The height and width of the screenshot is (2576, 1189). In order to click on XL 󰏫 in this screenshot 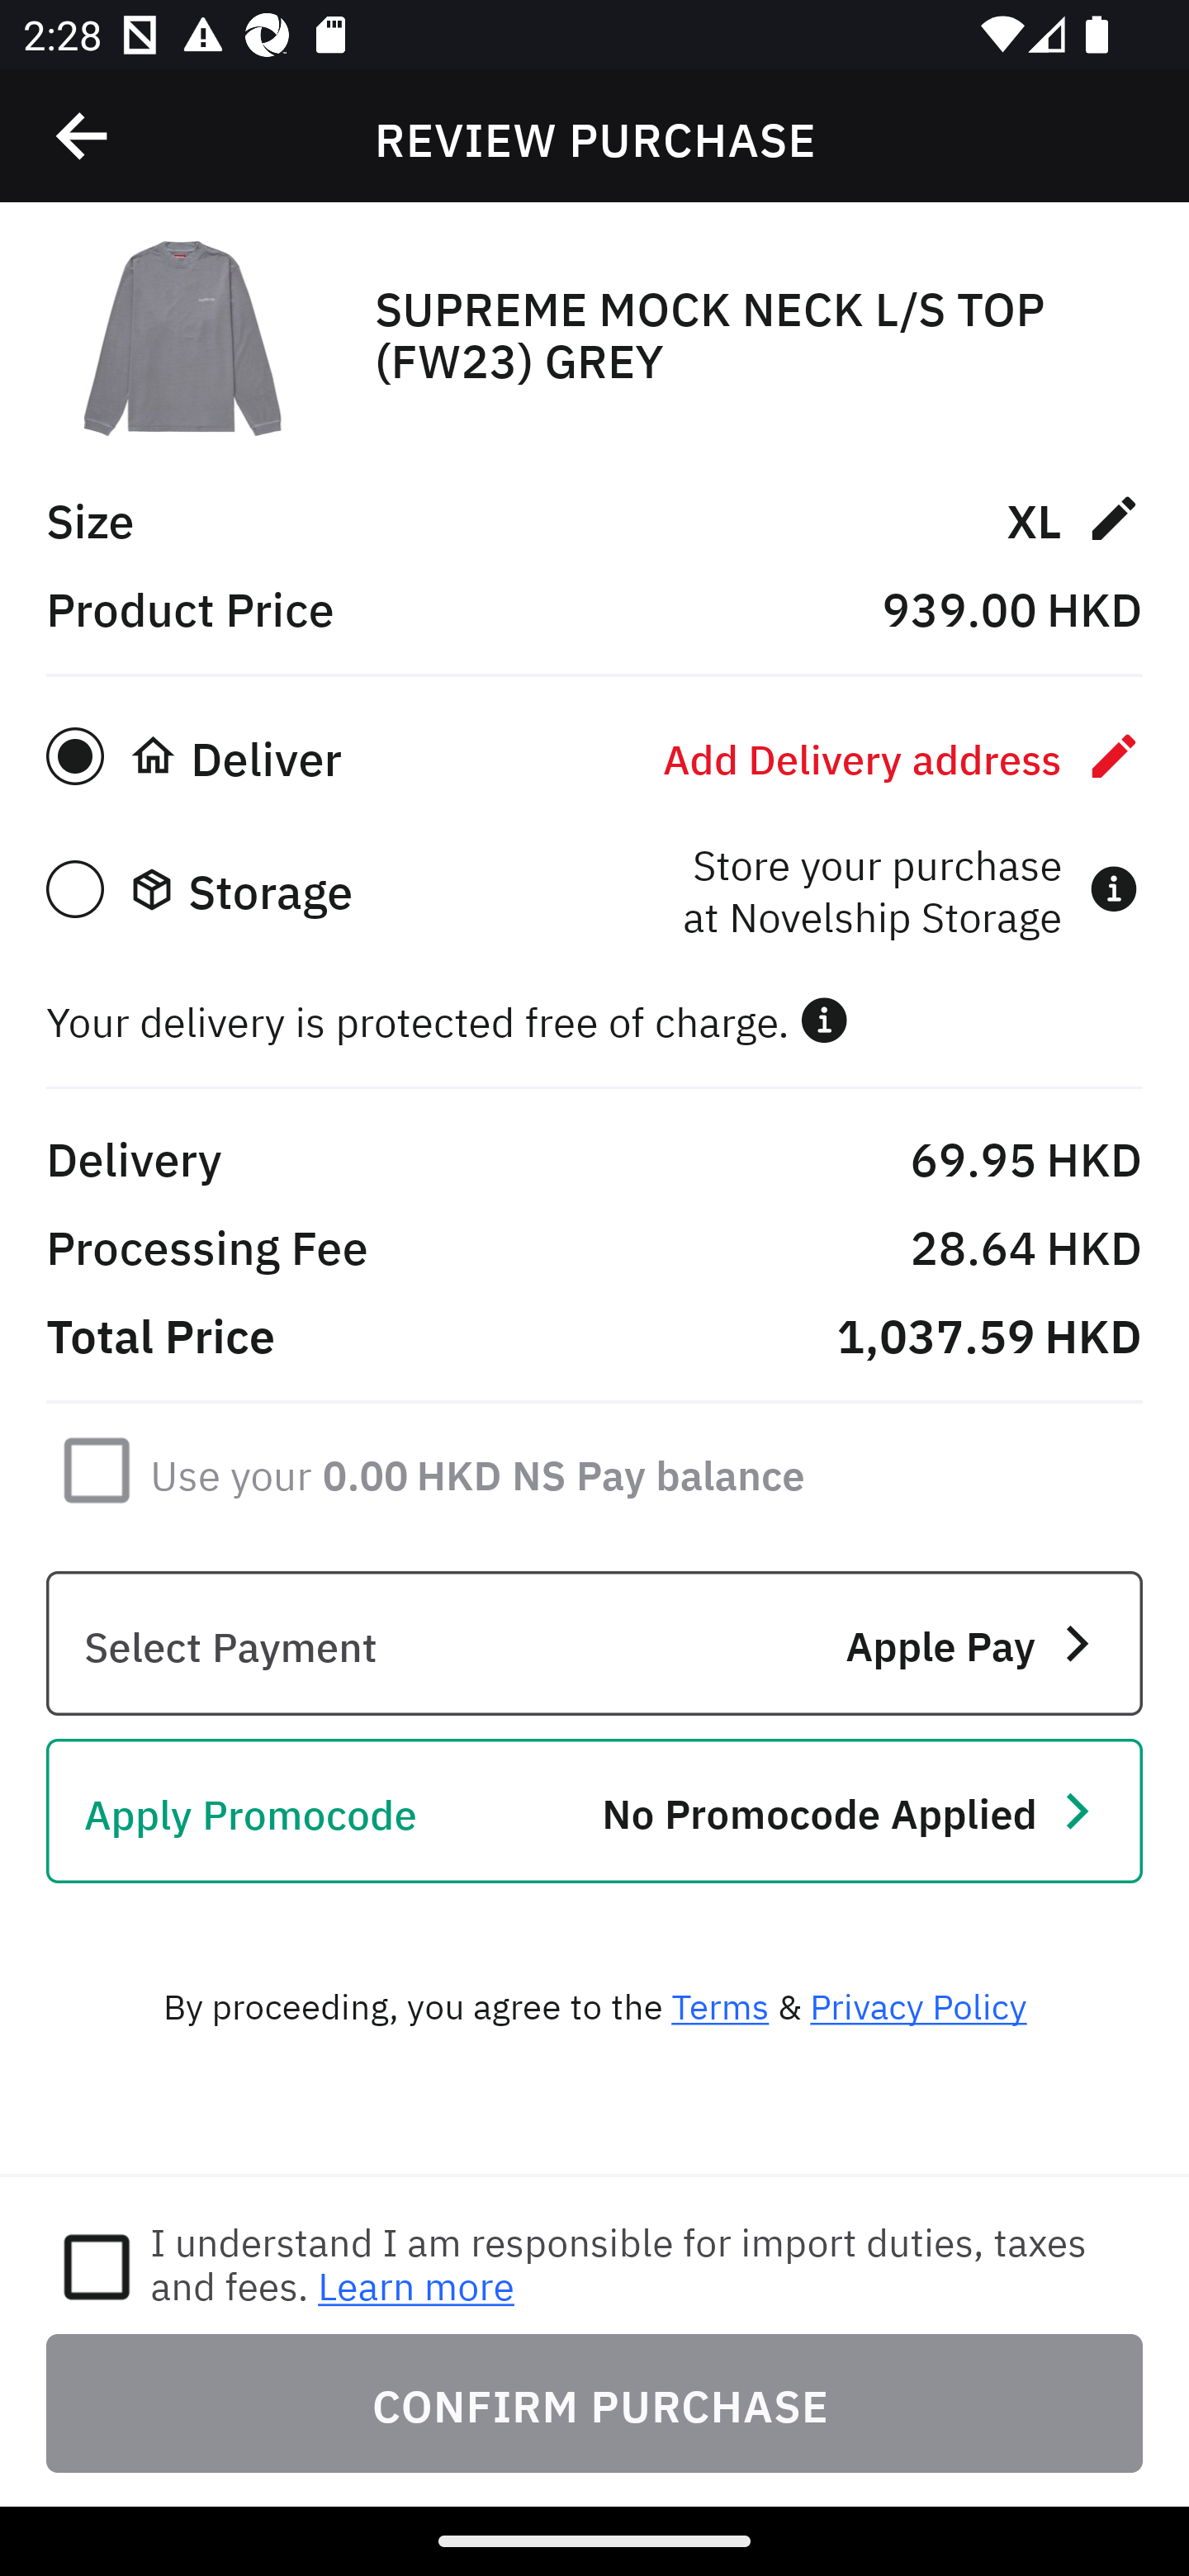, I will do `click(1074, 517)`.